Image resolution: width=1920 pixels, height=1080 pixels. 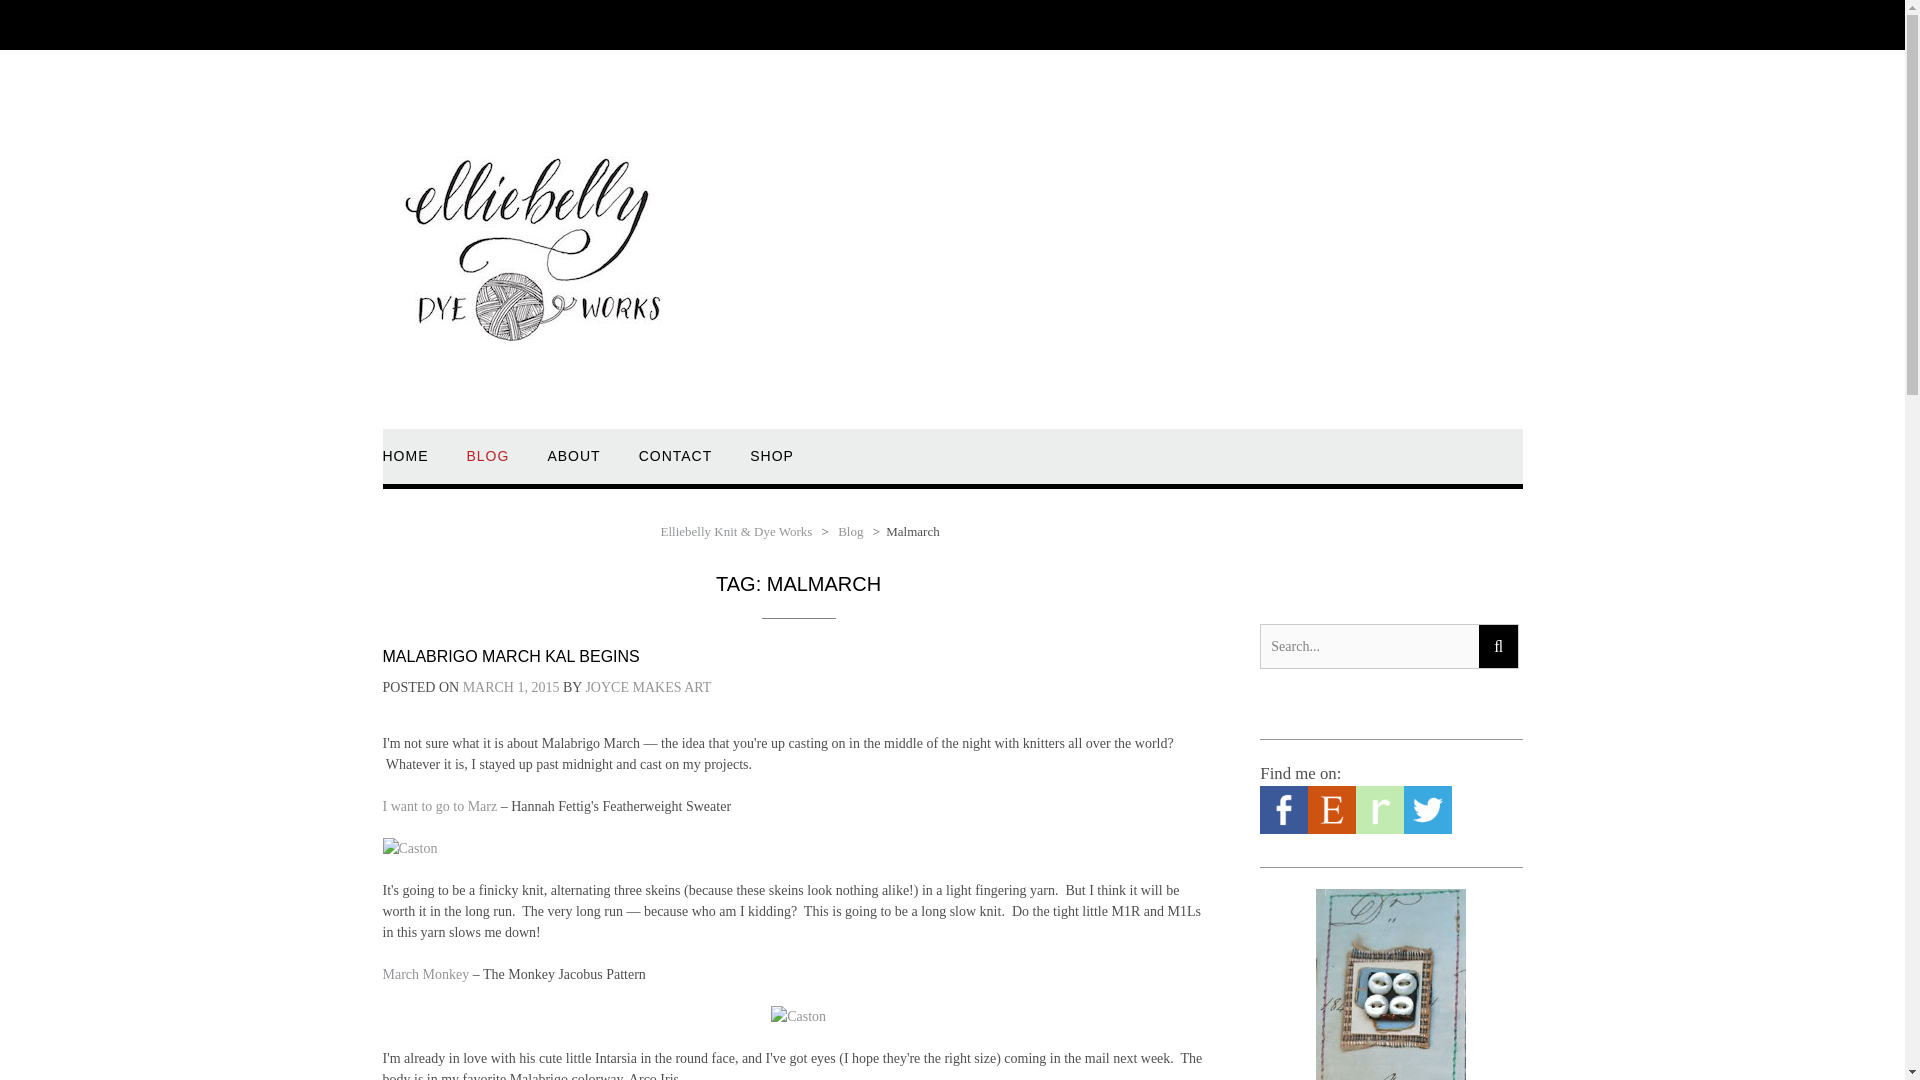 I want to click on Ravelry, so click(x=1379, y=829).